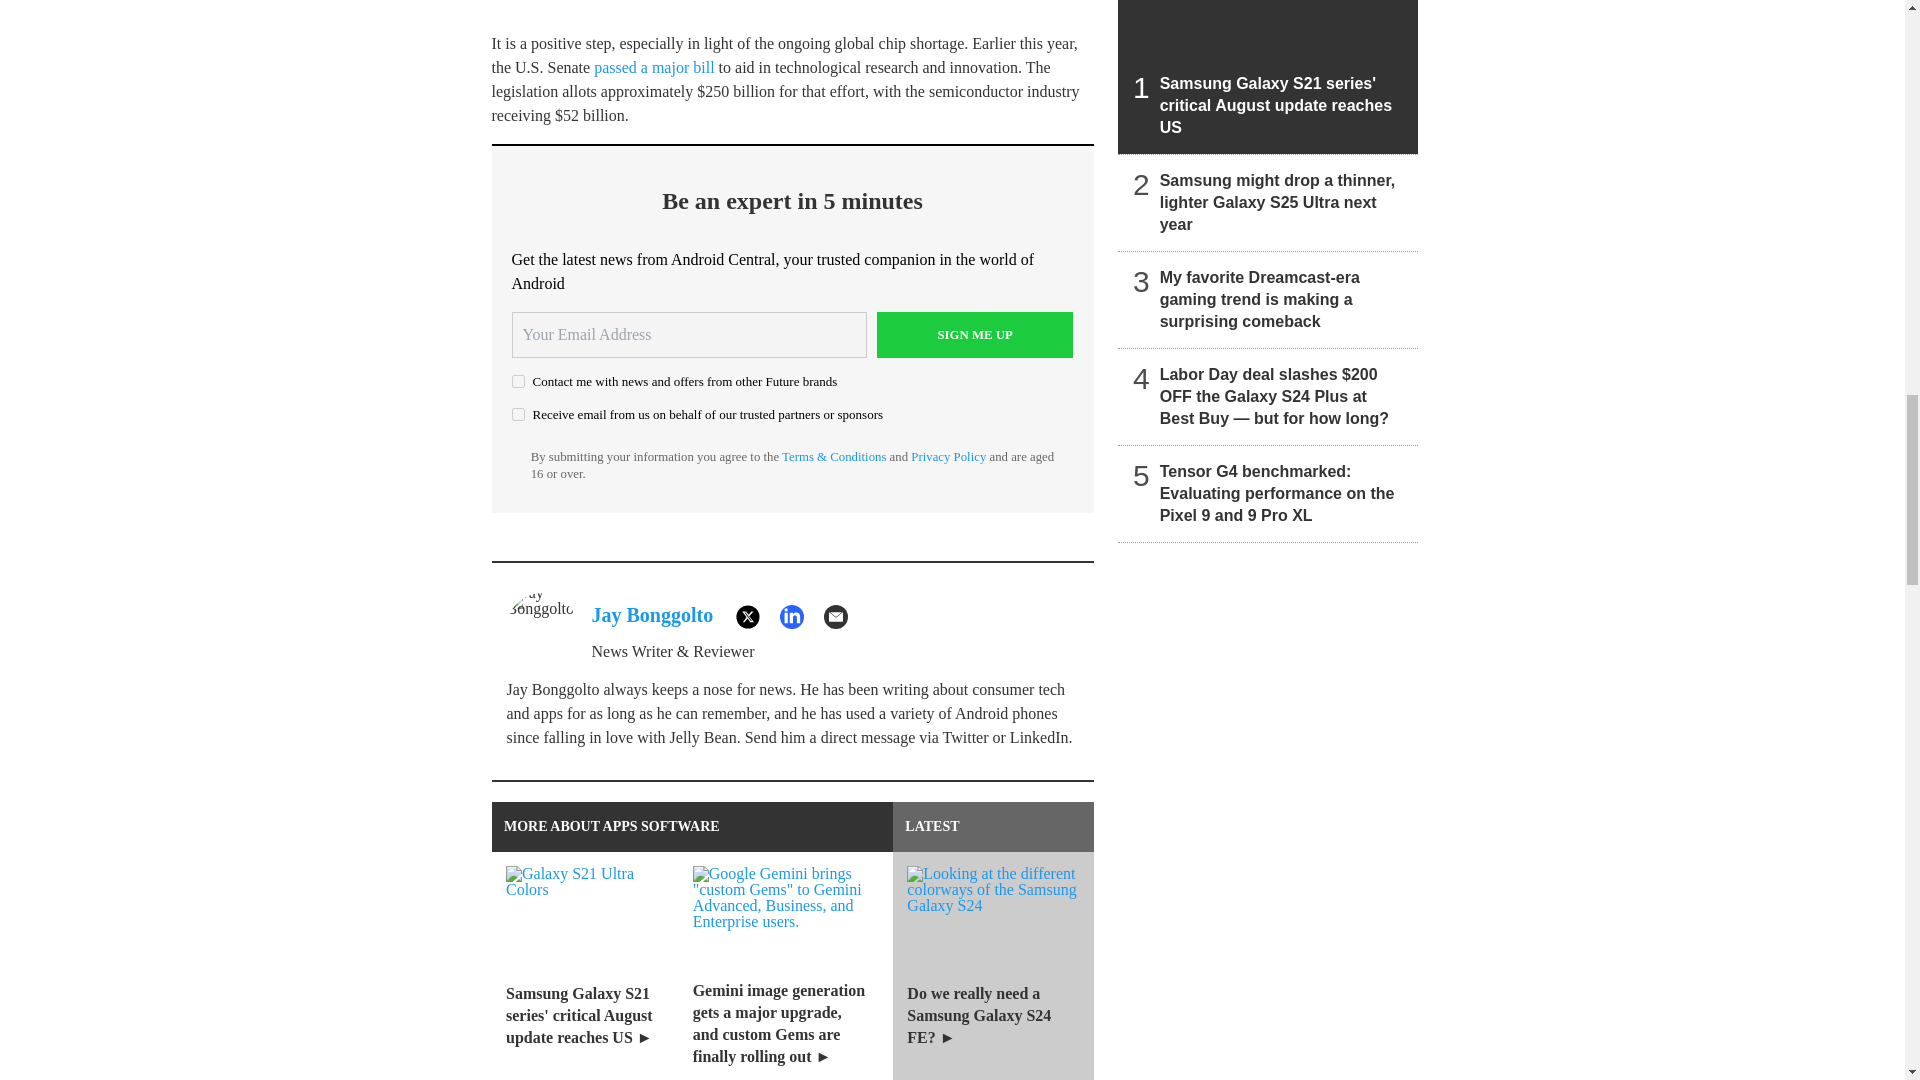 This screenshot has height=1080, width=1920. Describe the element at coordinates (1268, 77) in the screenshot. I see `Samsung Galaxy S21 series' critical August update reaches US` at that location.